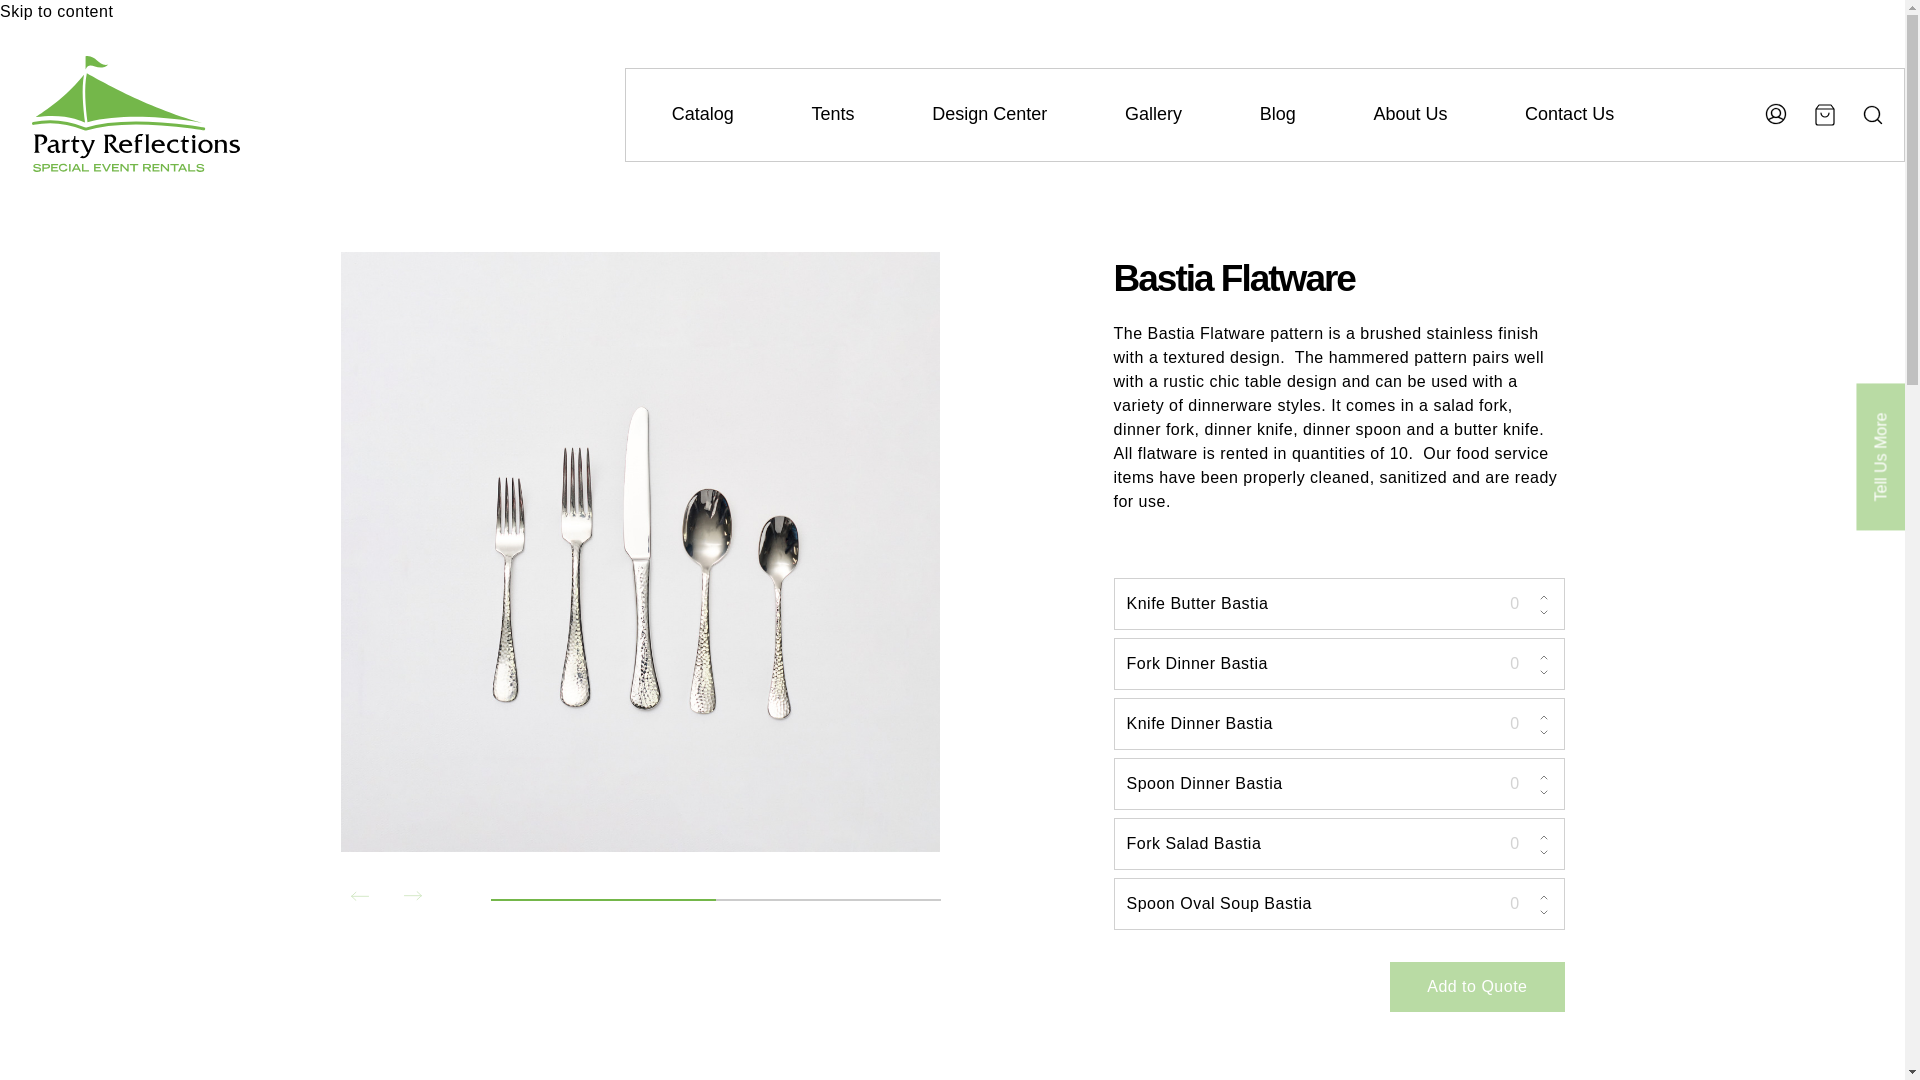  Describe the element at coordinates (131, 183) in the screenshot. I see `Party Reflections, Inc.` at that location.